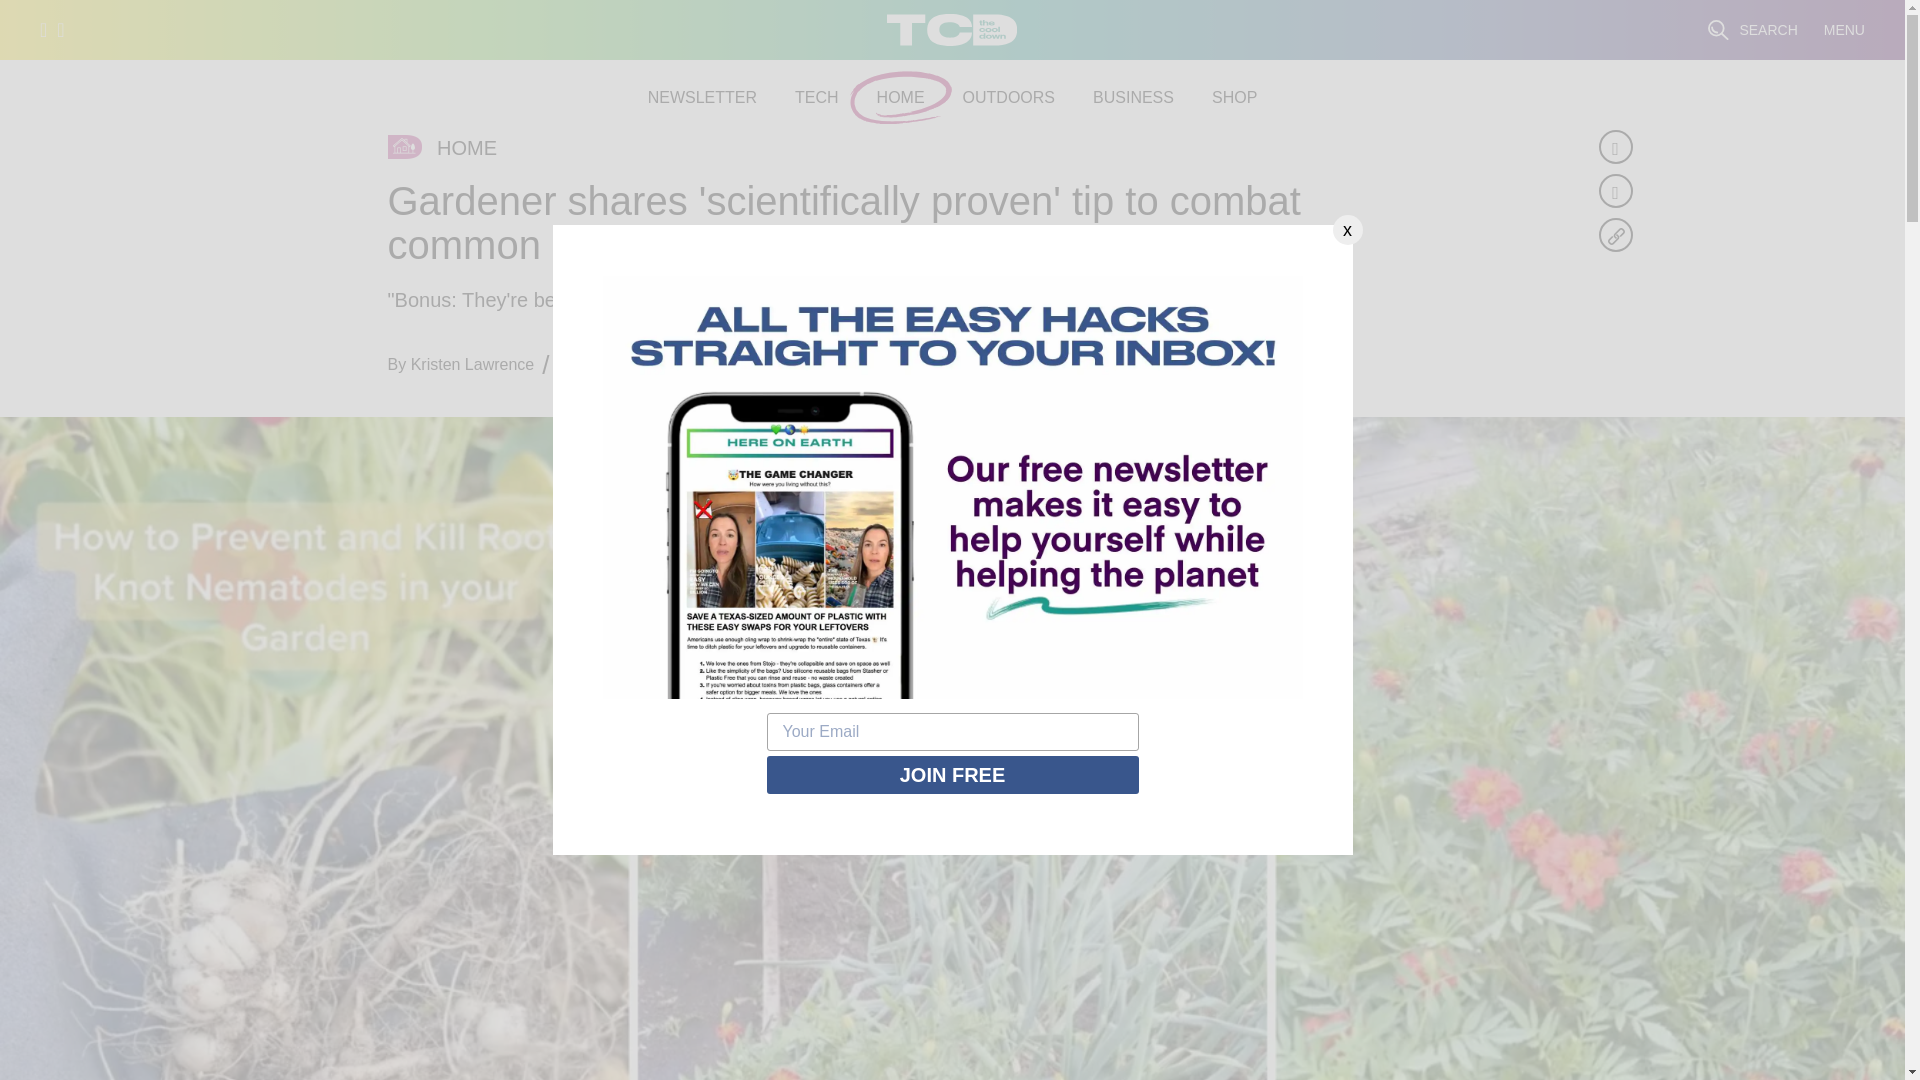 The height and width of the screenshot is (1080, 1920). Describe the element at coordinates (816, 97) in the screenshot. I see `TECH` at that location.